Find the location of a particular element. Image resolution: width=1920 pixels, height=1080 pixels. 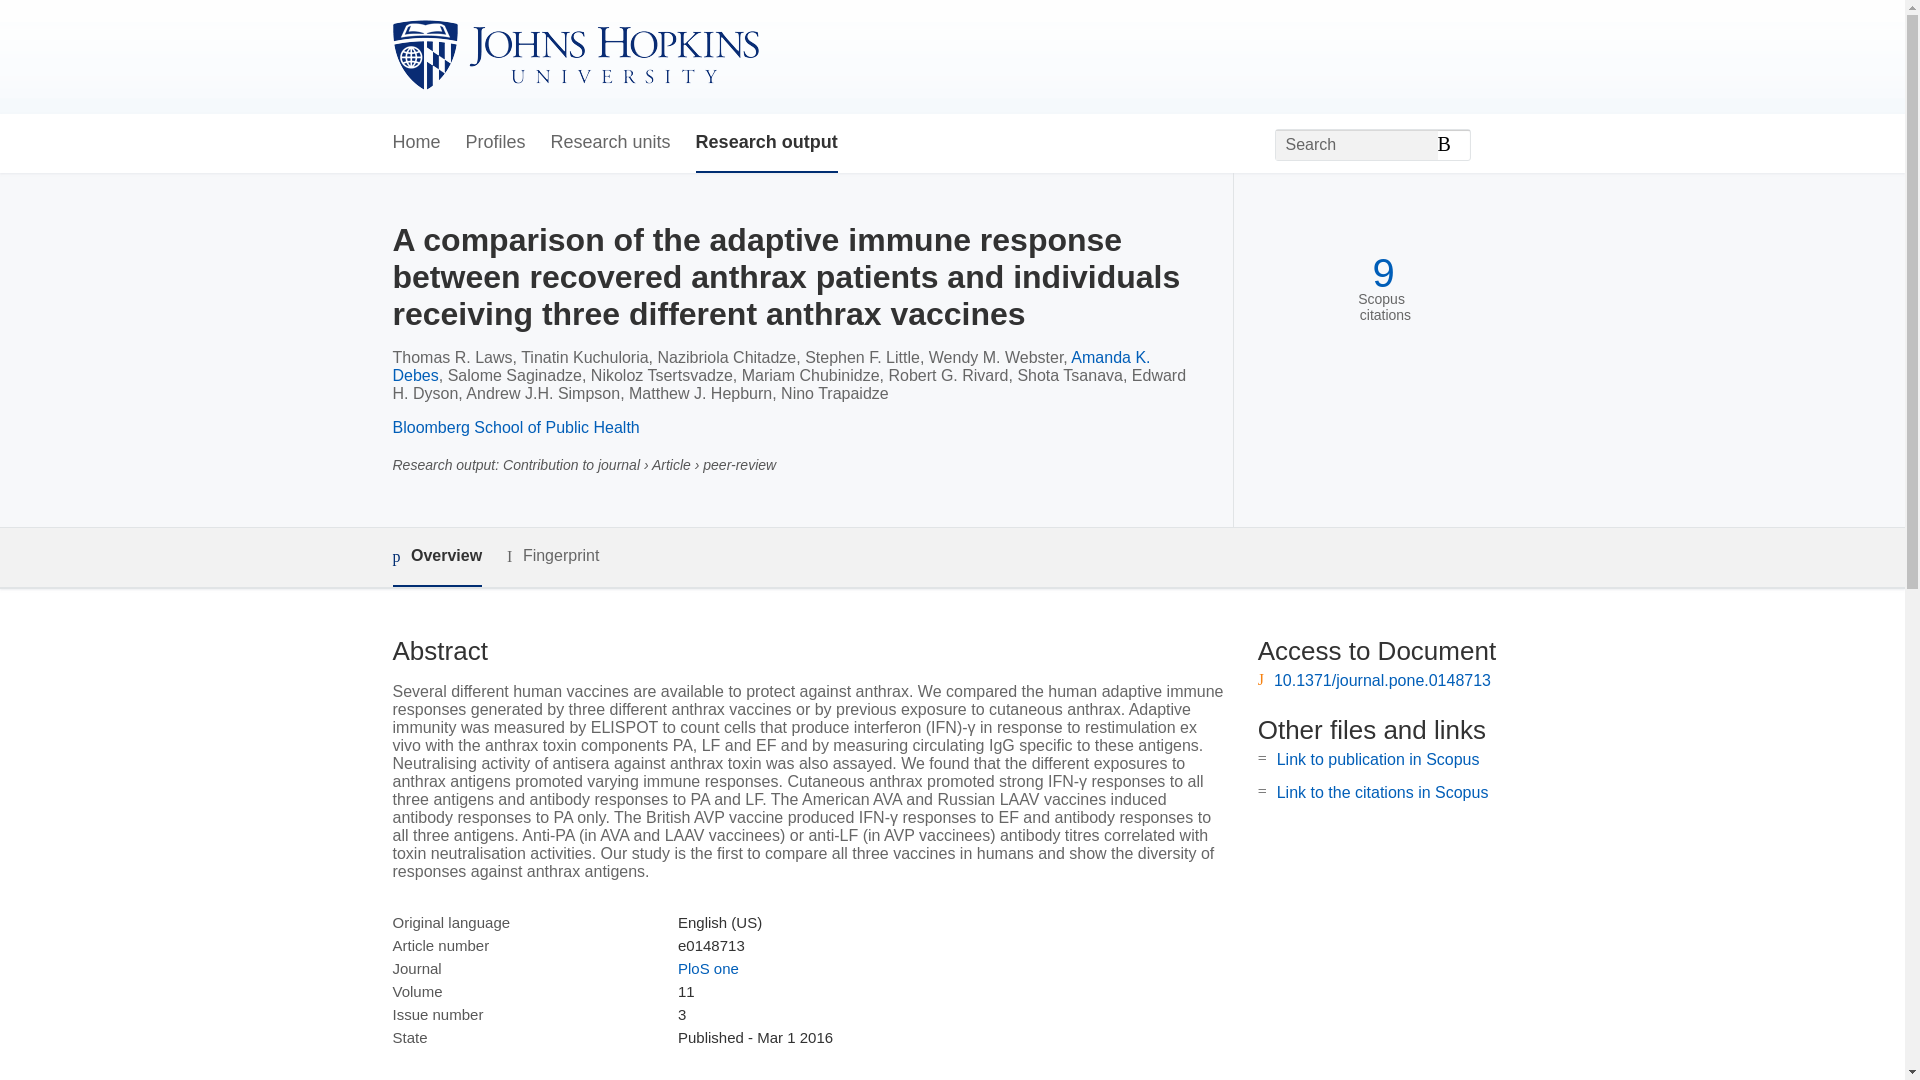

Research output is located at coordinates (766, 143).